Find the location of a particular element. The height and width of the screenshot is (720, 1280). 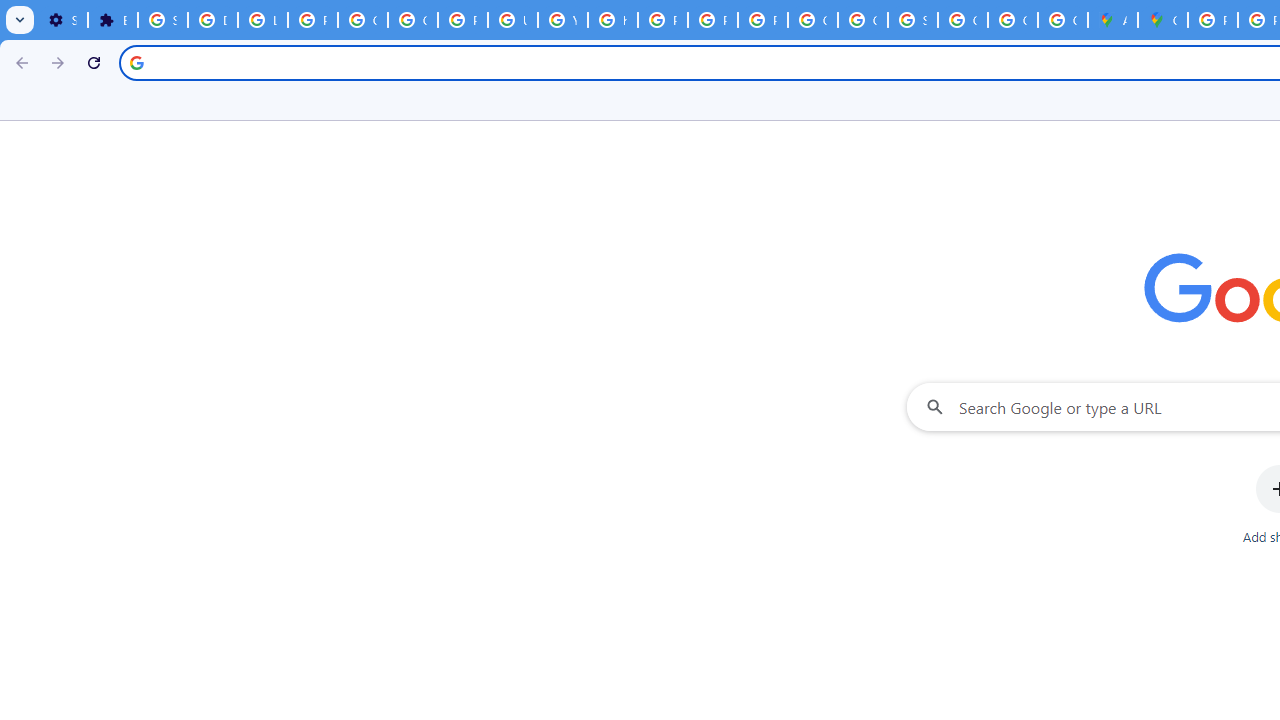

Create your Google Account is located at coordinates (1062, 20).